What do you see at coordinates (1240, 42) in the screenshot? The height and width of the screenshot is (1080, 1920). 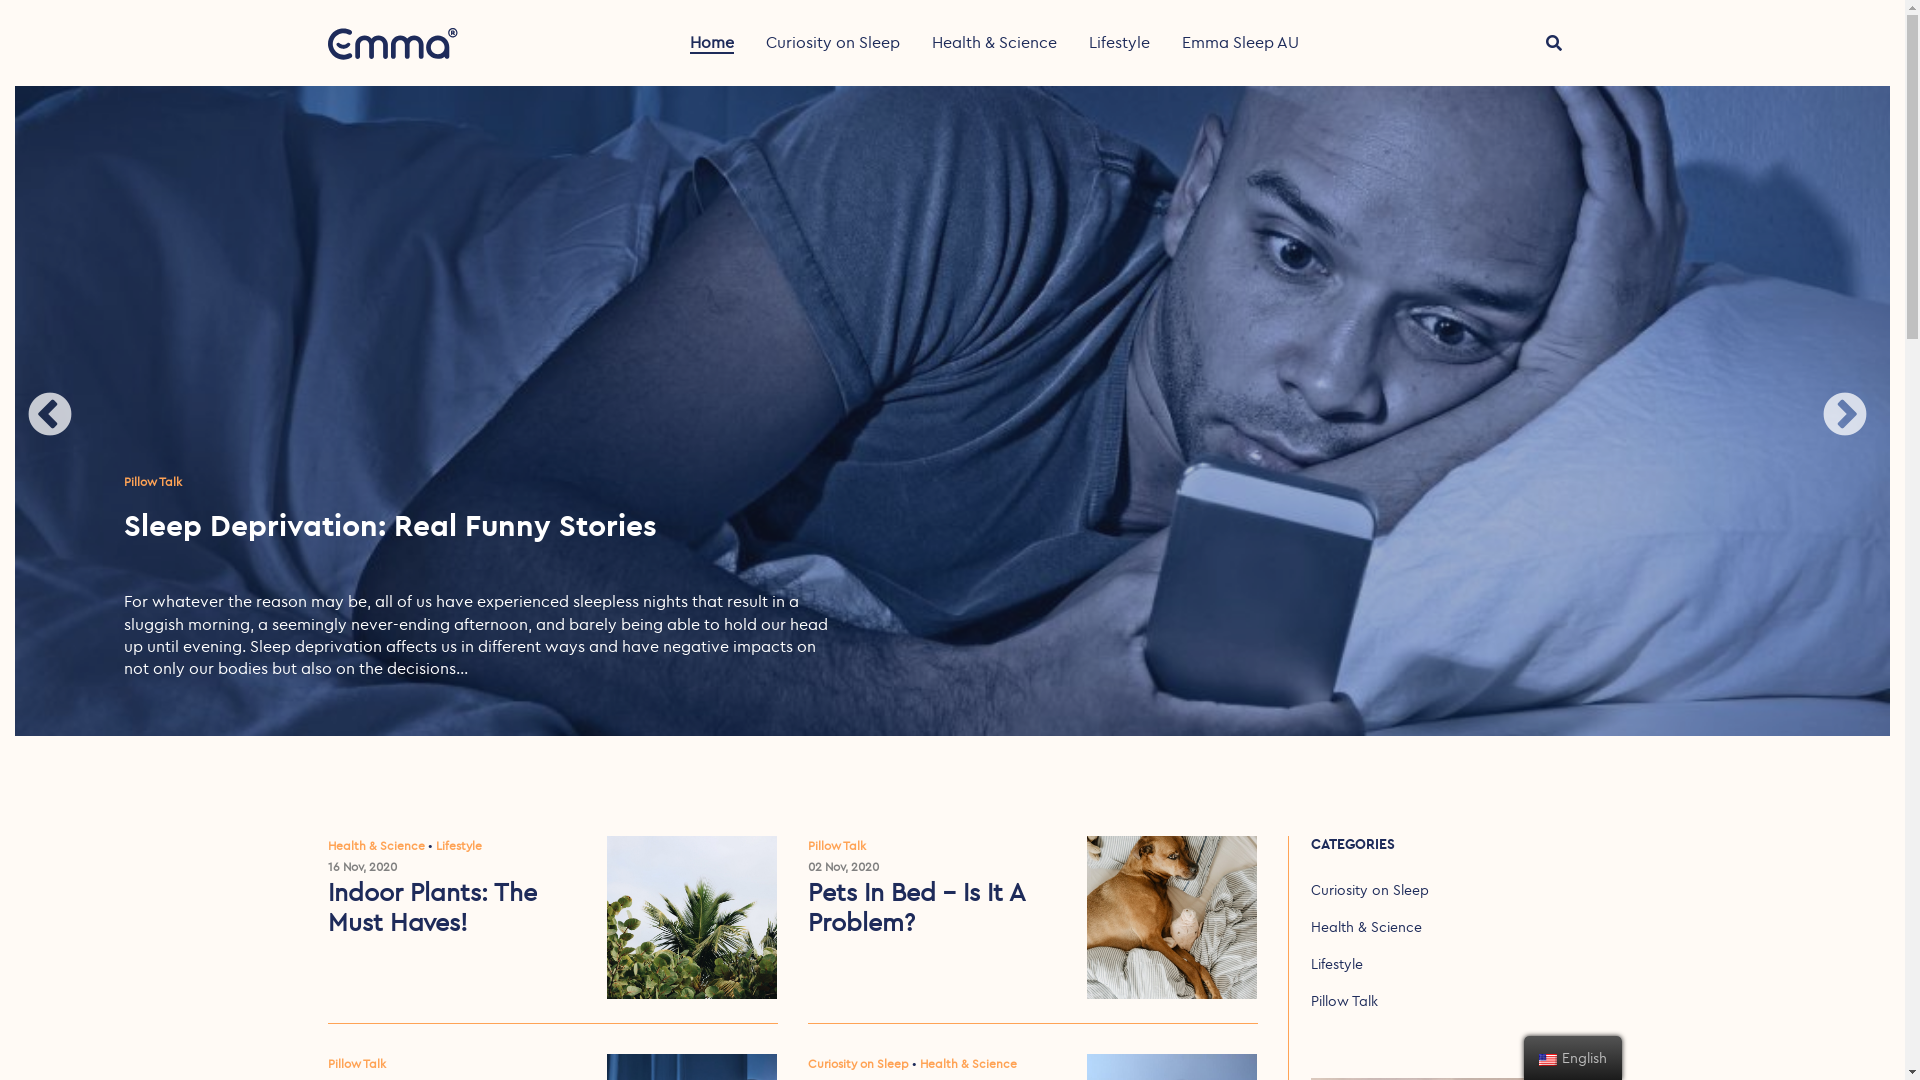 I see `Emma Sleep AU` at bounding box center [1240, 42].